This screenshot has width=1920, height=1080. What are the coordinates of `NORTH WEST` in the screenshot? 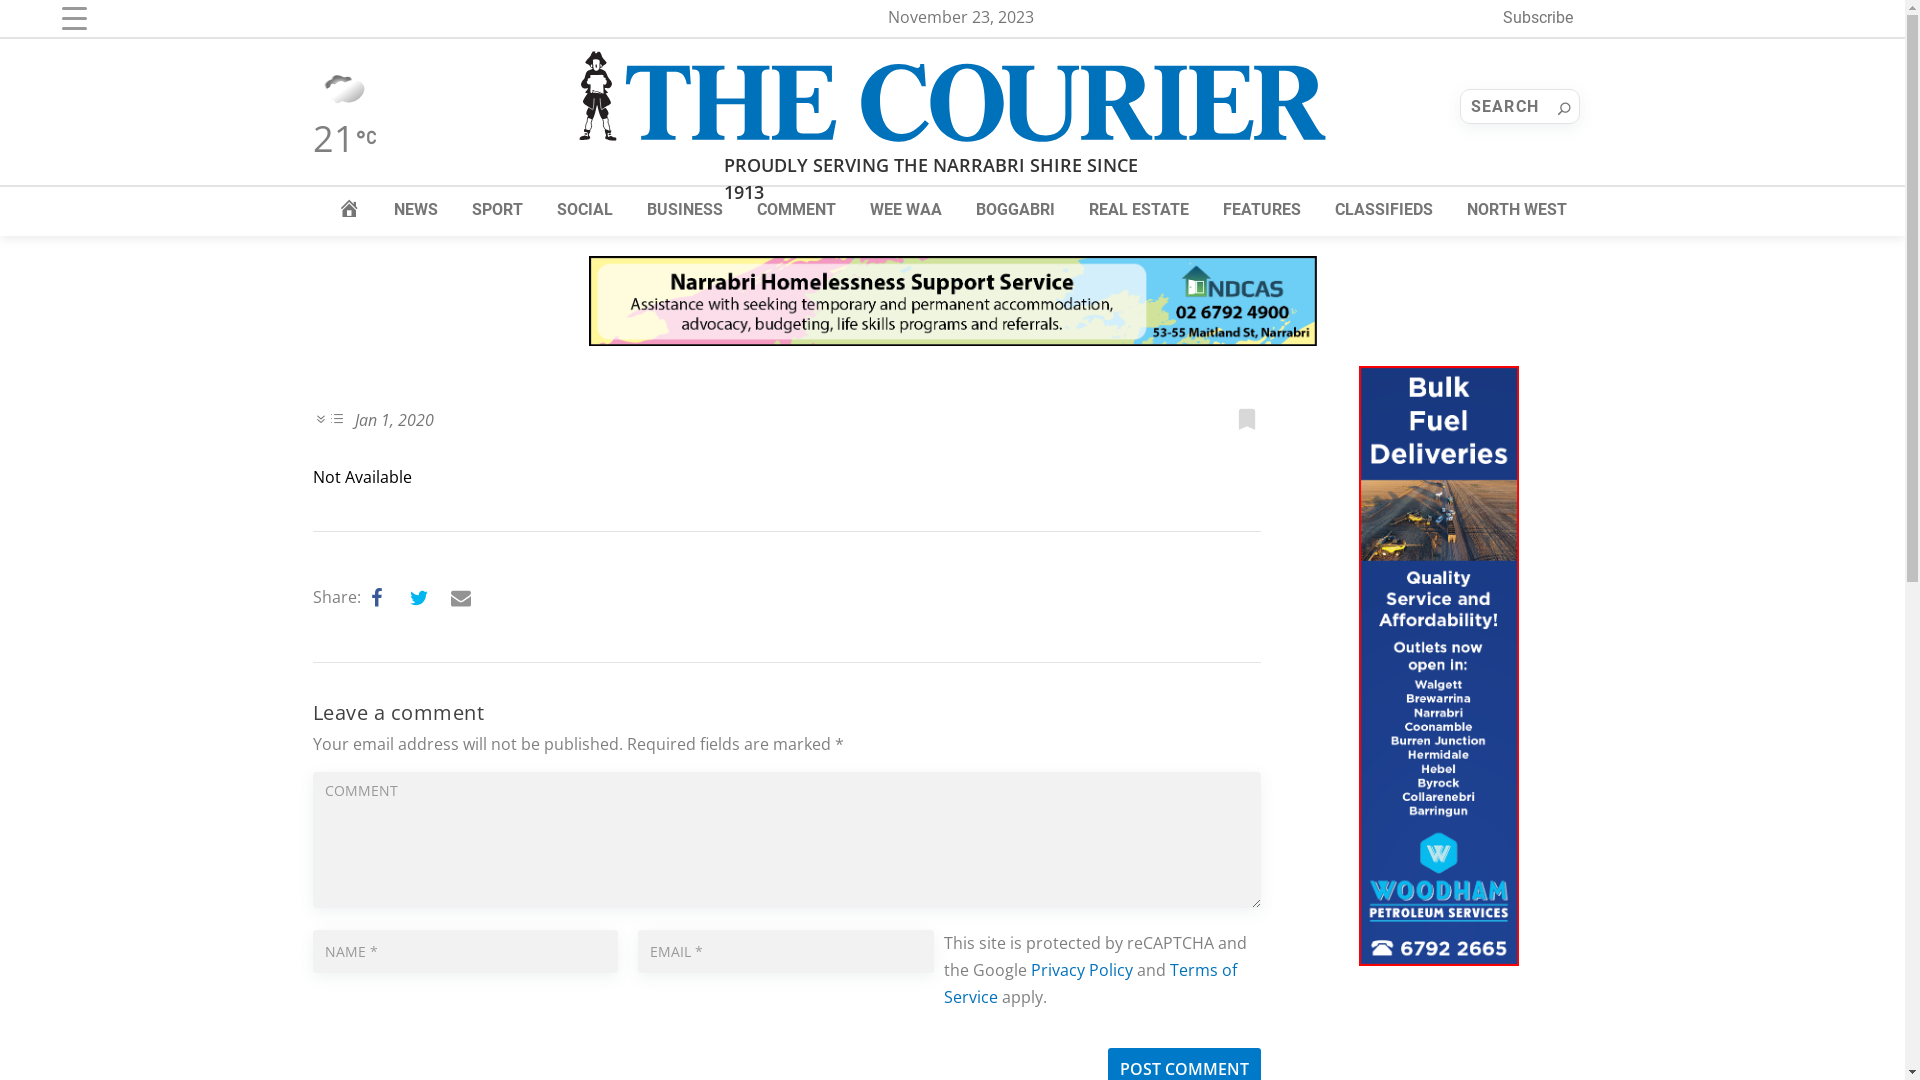 It's located at (1517, 210).